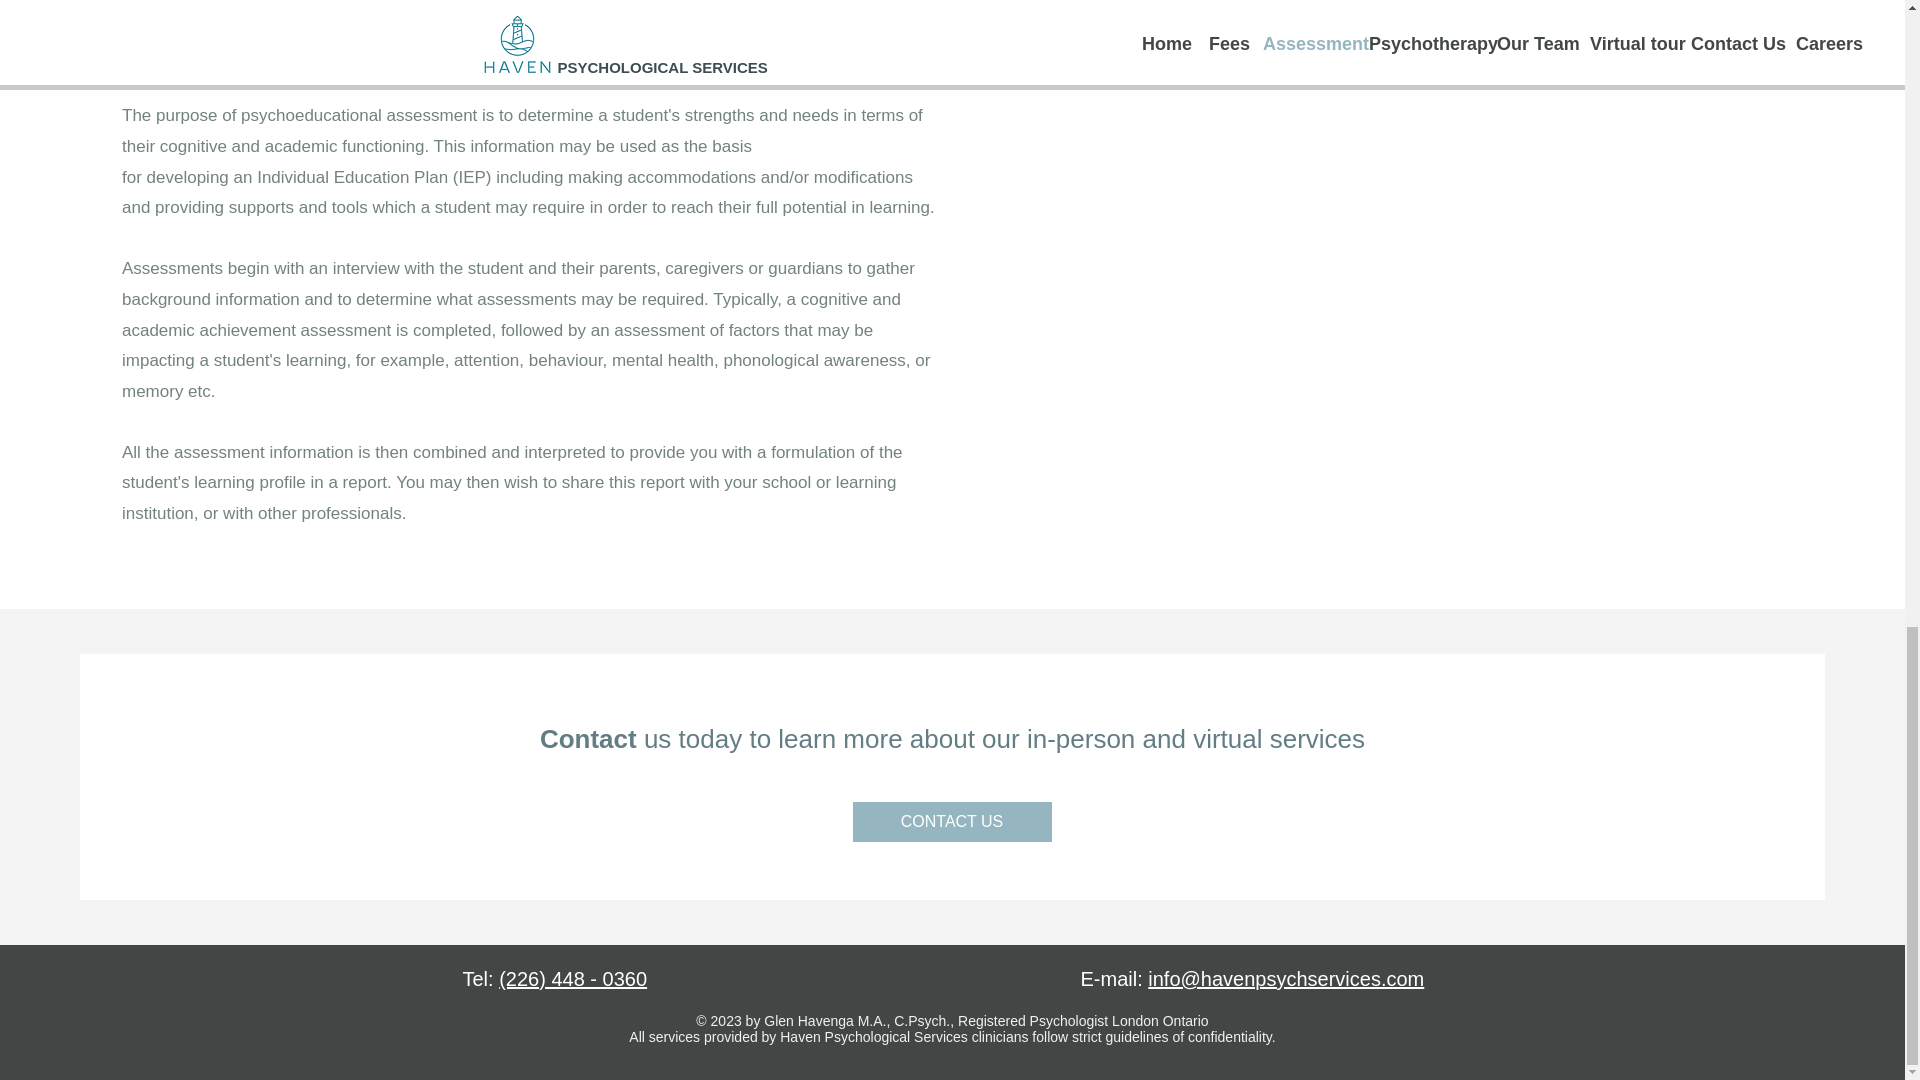  Describe the element at coordinates (588, 738) in the screenshot. I see `Contact` at that location.